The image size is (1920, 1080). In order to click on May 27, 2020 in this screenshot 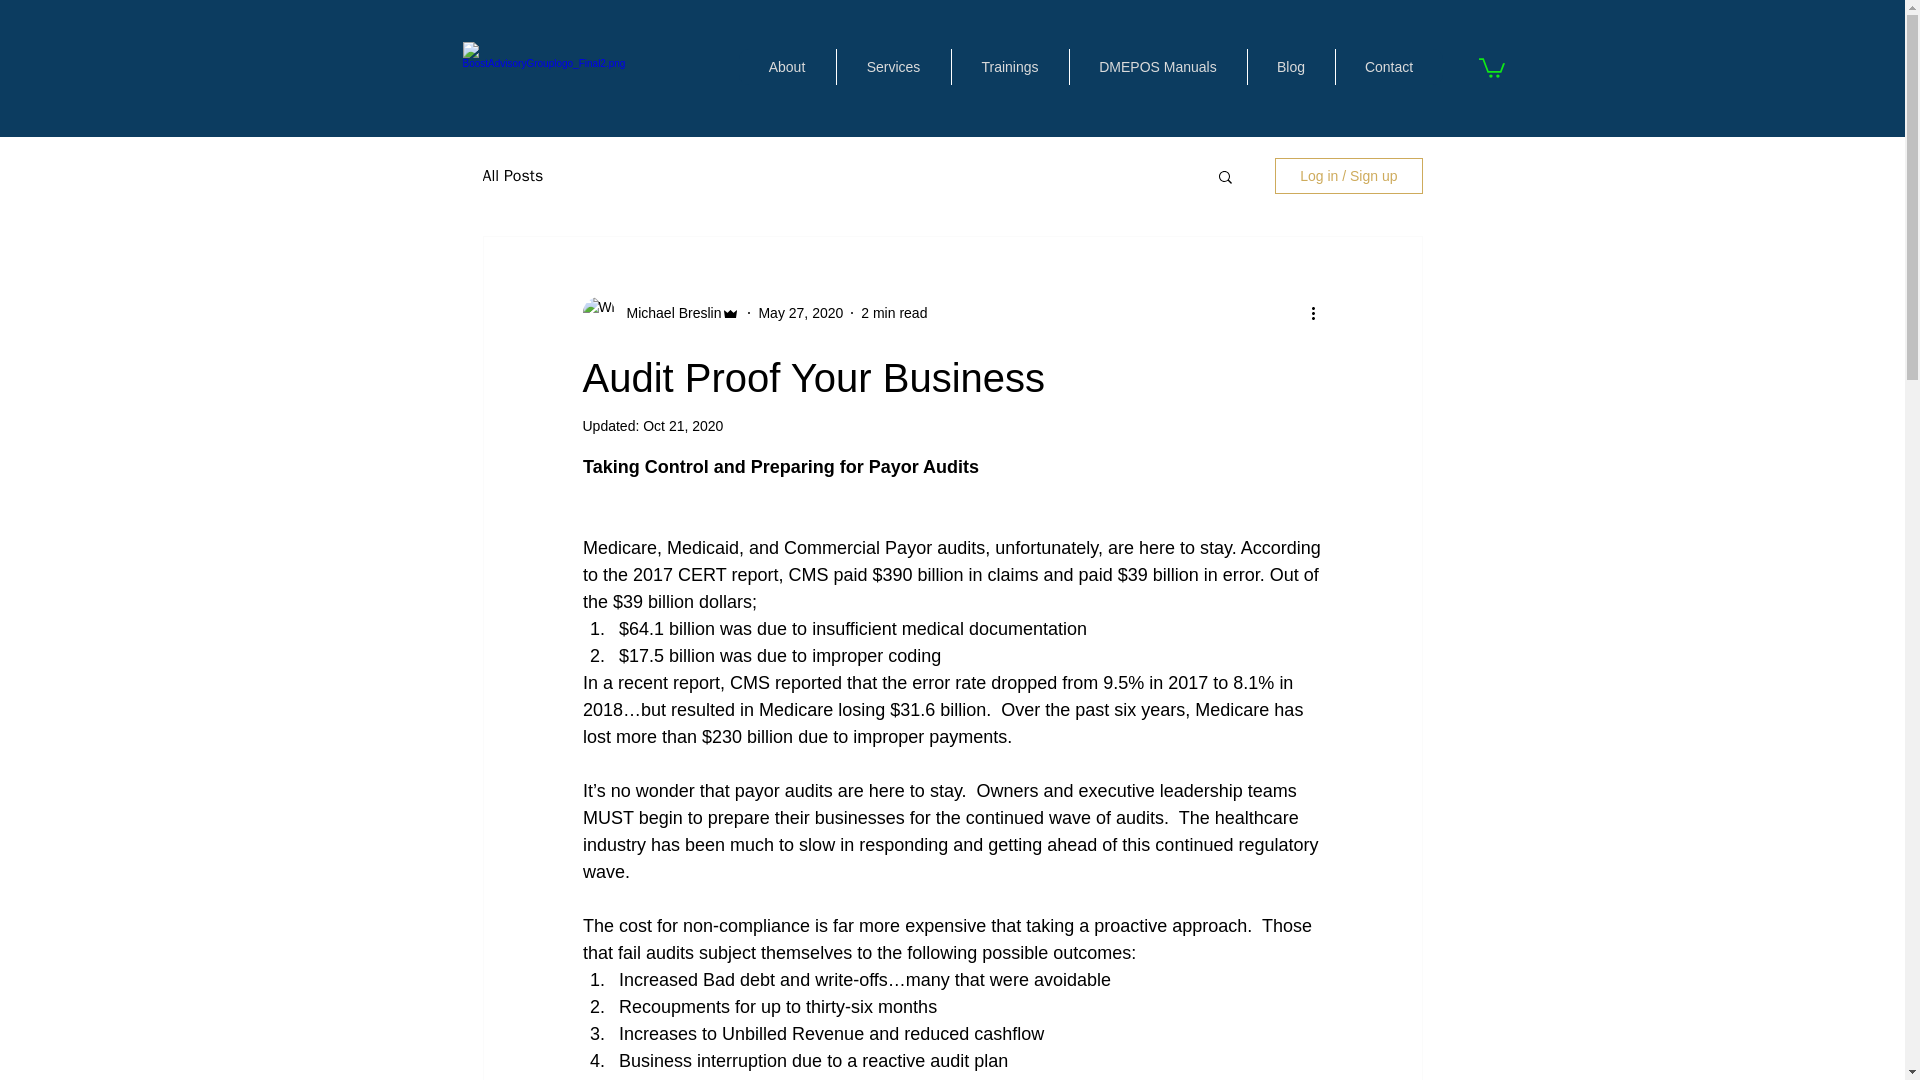, I will do `click(800, 311)`.